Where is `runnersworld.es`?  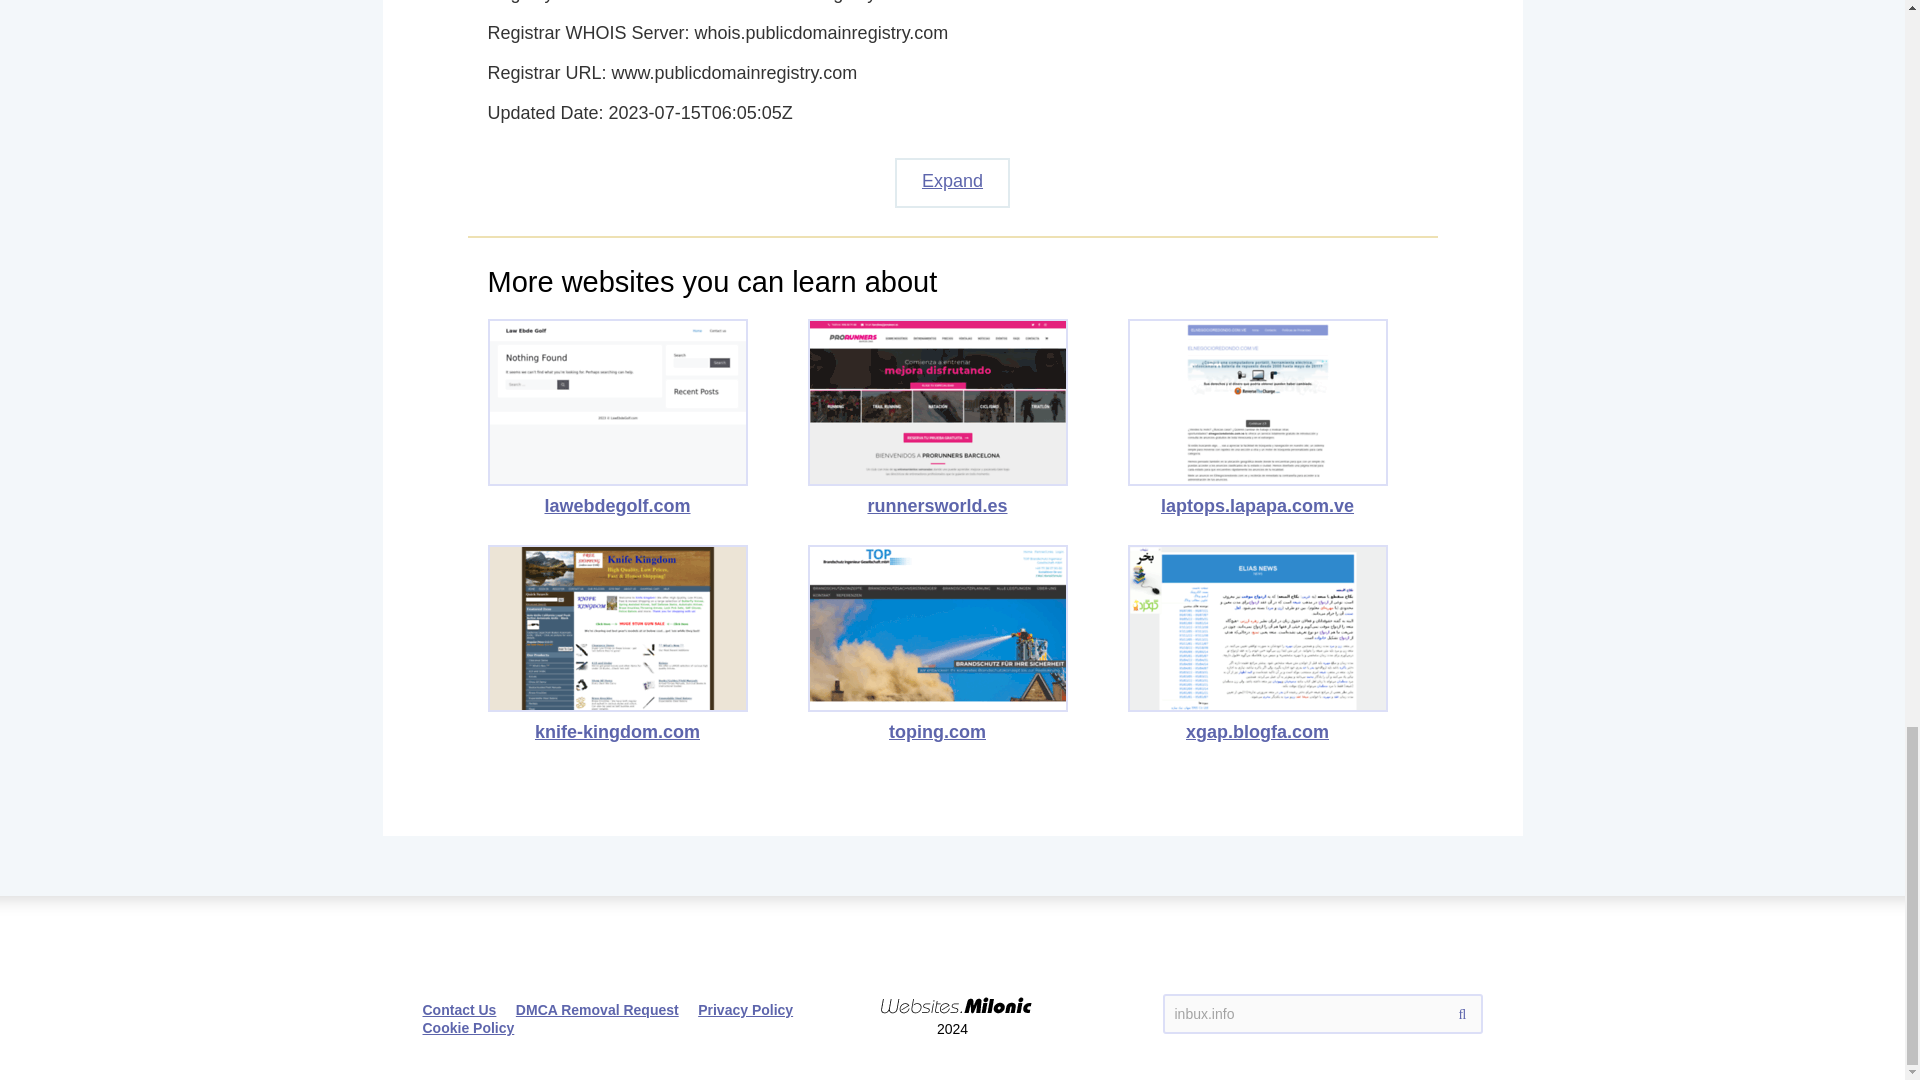
runnersworld.es is located at coordinates (938, 418).